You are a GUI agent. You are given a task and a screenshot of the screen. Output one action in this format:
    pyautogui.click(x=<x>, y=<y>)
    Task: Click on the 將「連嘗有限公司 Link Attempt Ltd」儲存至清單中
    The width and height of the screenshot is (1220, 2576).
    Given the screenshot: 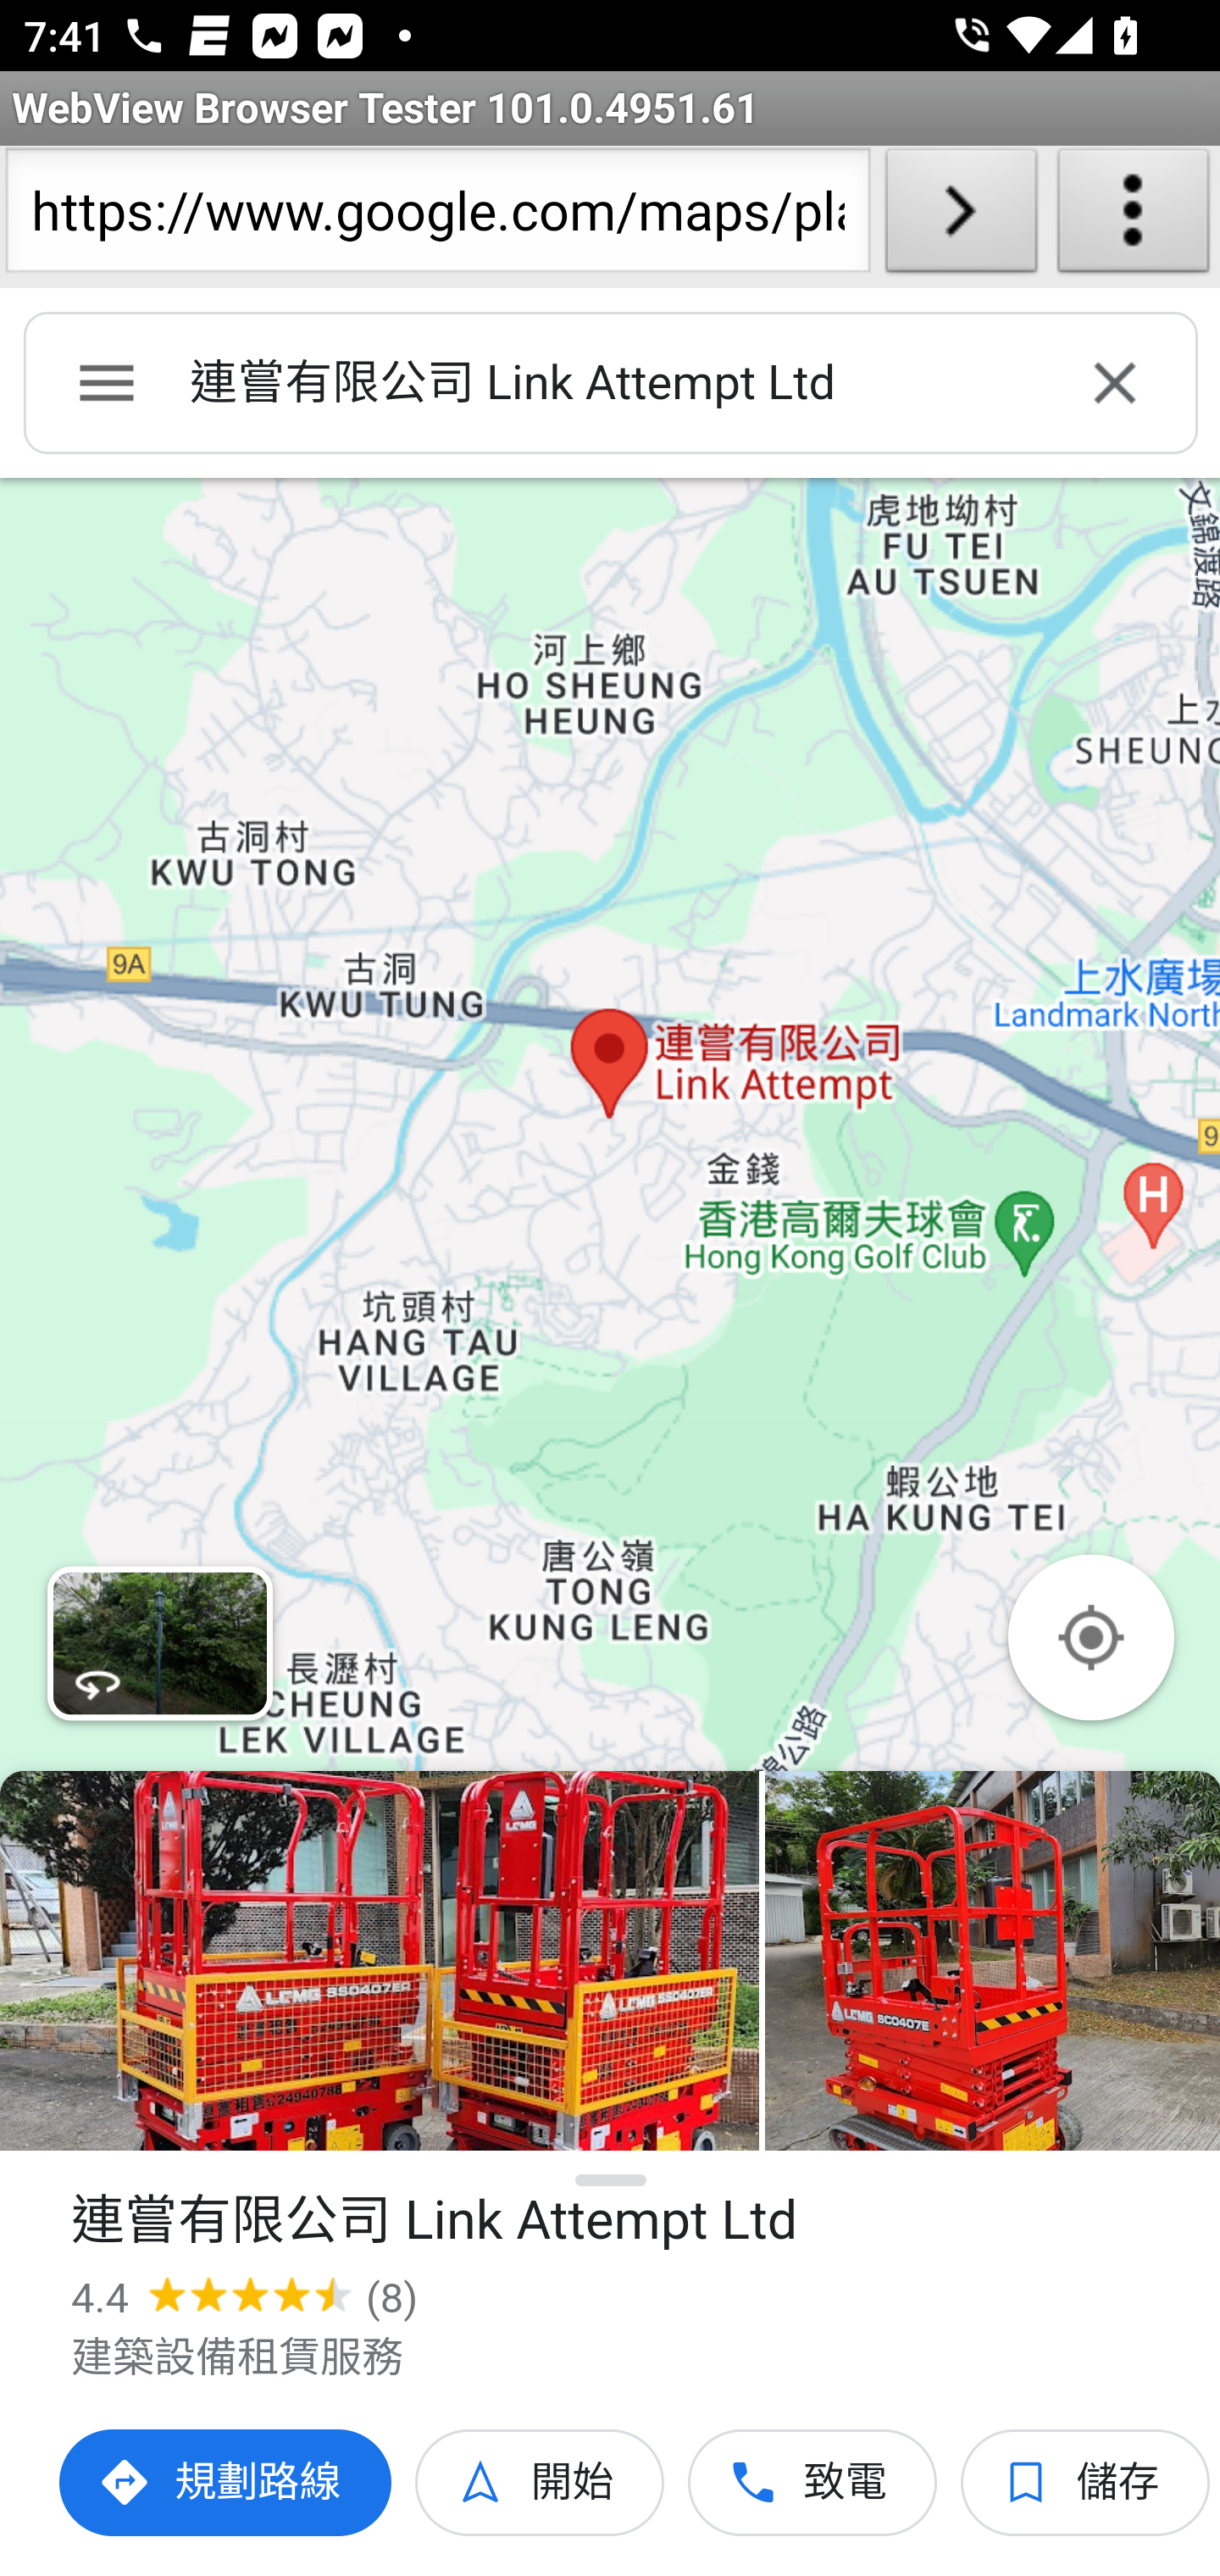 What is the action you would take?
    pyautogui.click(x=1086, y=2483)
    